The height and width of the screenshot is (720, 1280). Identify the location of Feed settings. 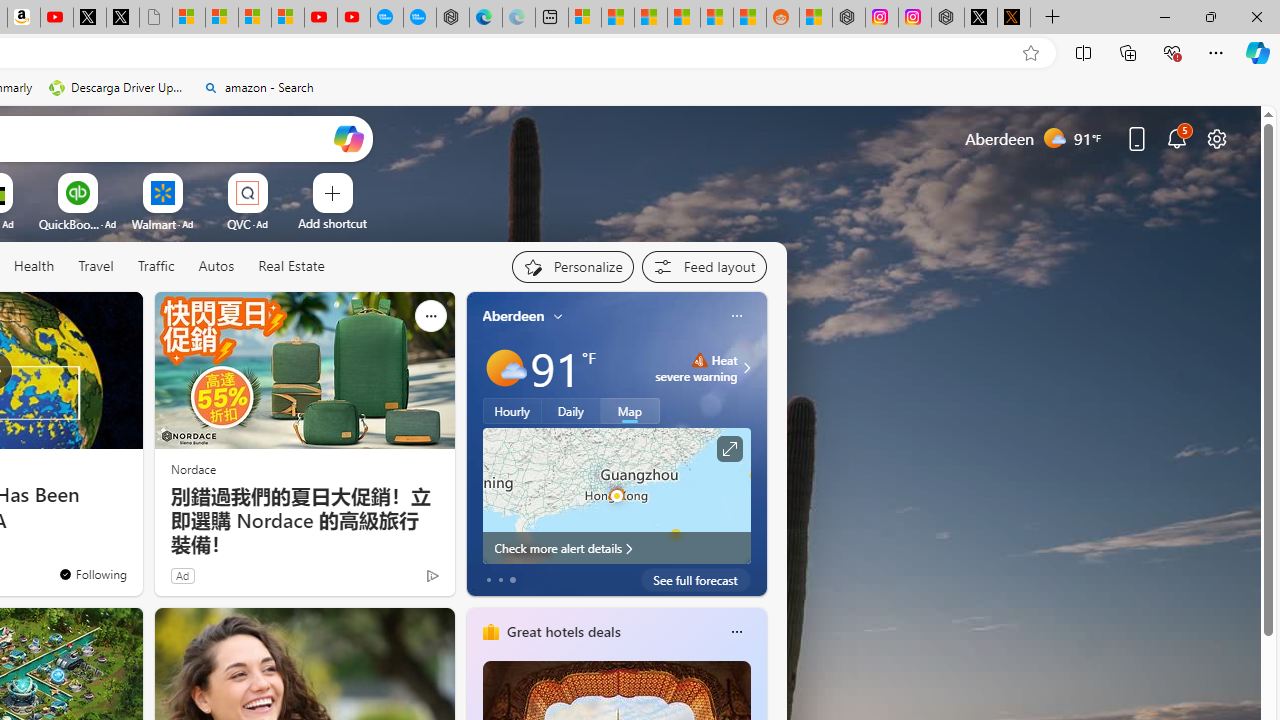
(704, 266).